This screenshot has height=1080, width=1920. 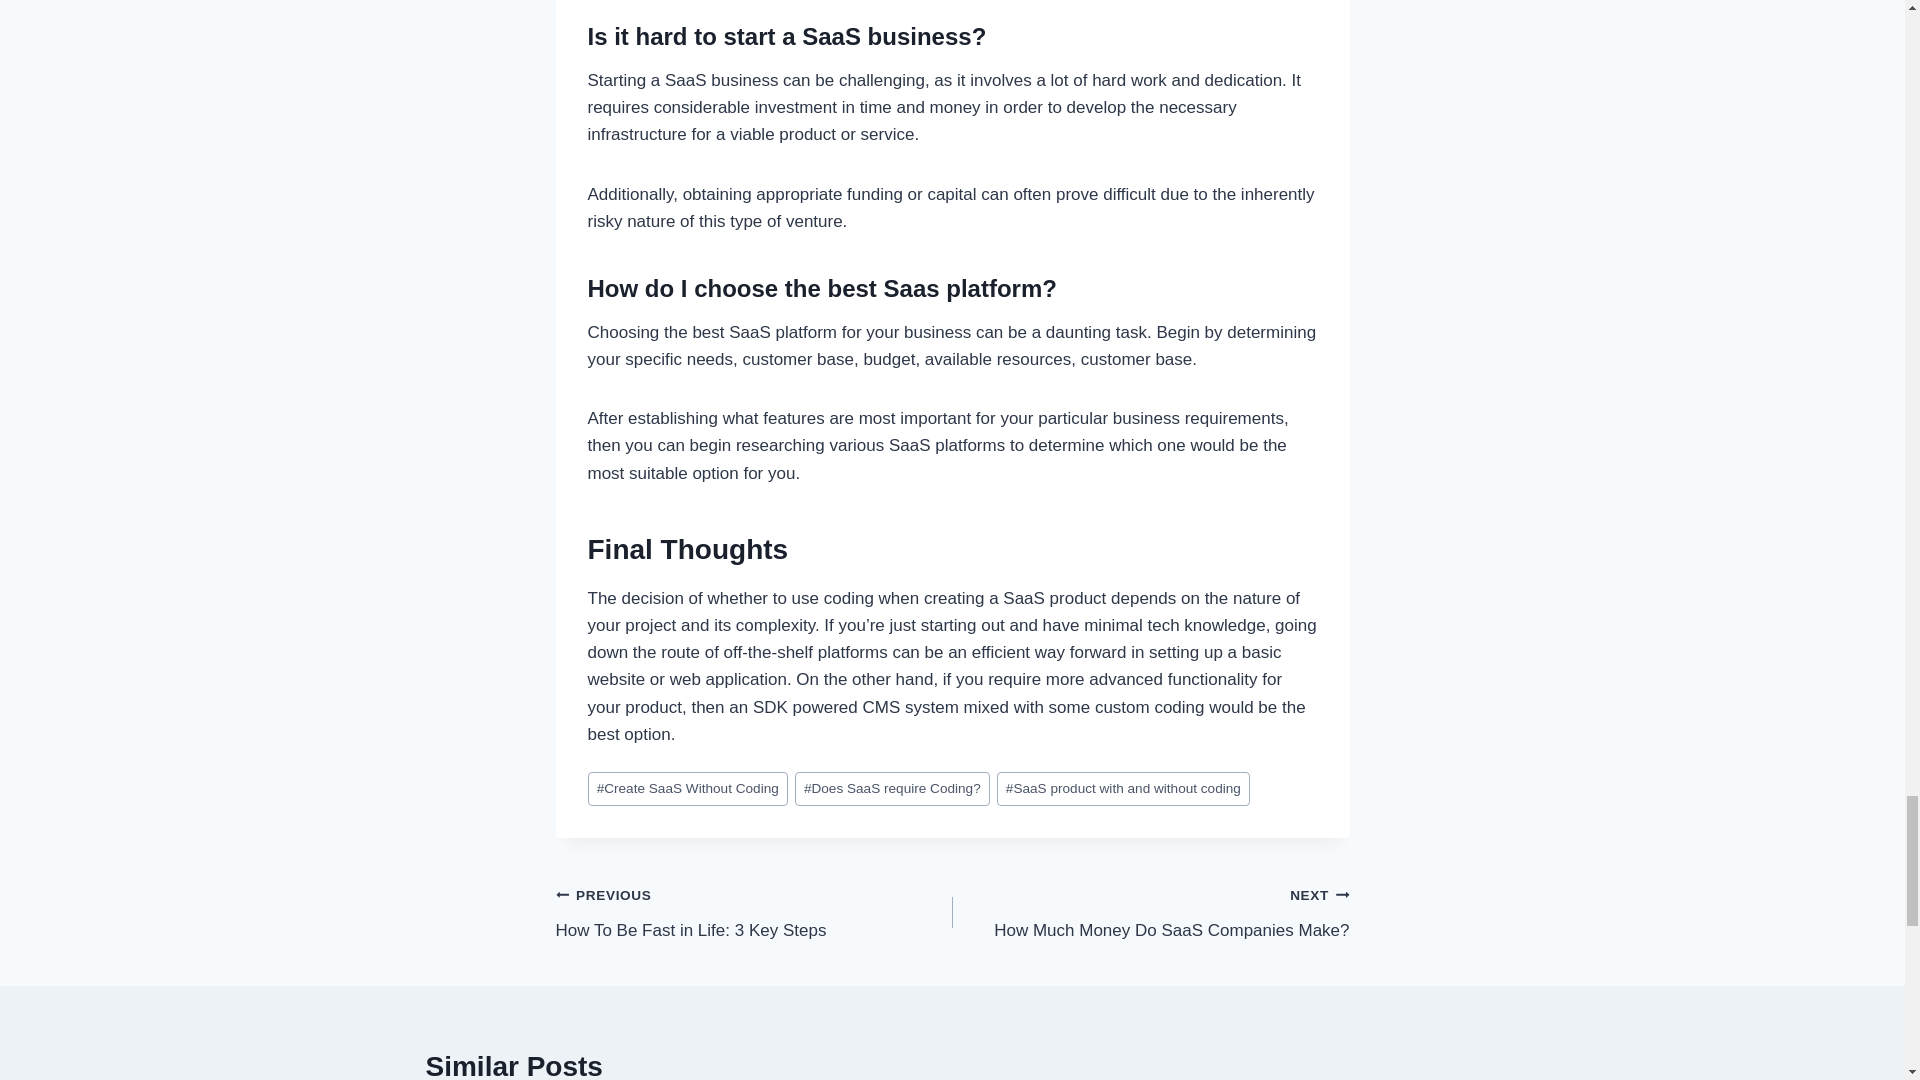 What do you see at coordinates (1150, 912) in the screenshot?
I see `SaaS product with and without coding` at bounding box center [1150, 912].